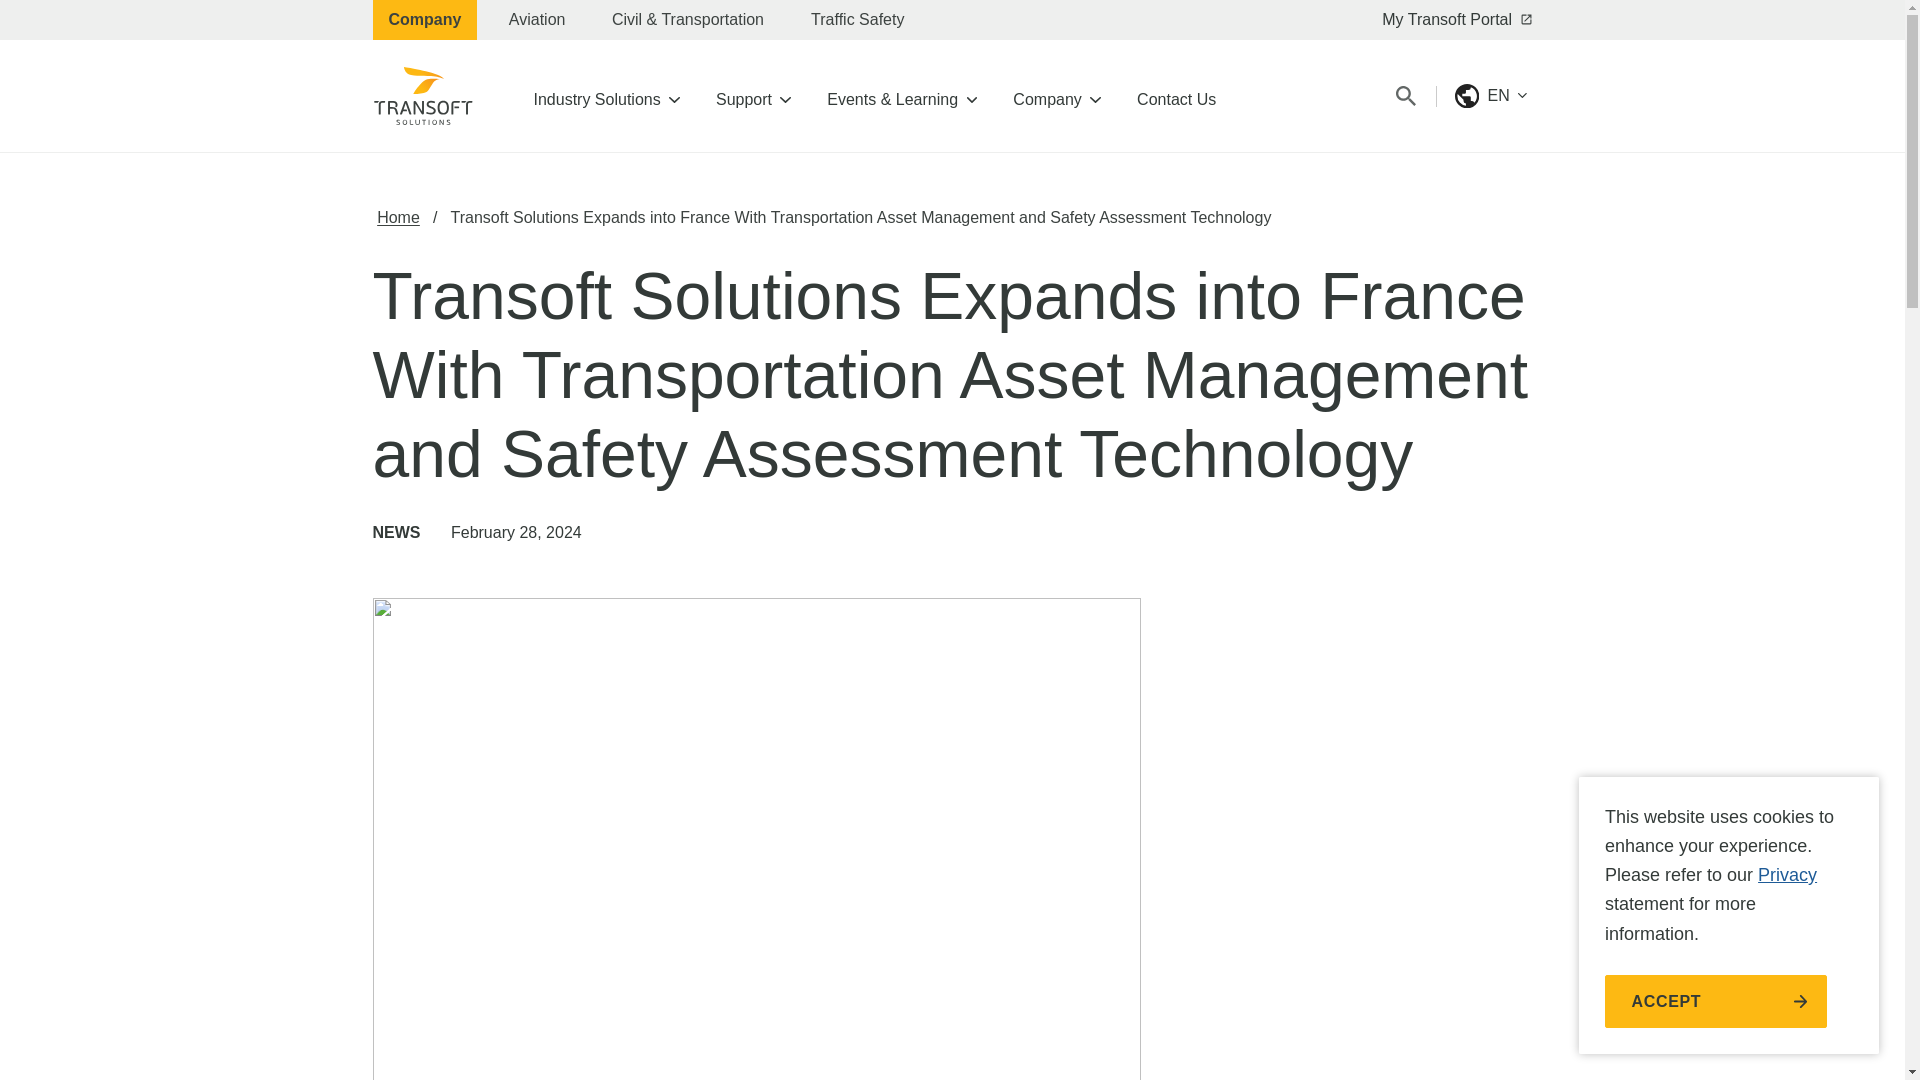 This screenshot has width=1920, height=1080. Describe the element at coordinates (1176, 95) in the screenshot. I see `Contact Us` at that location.